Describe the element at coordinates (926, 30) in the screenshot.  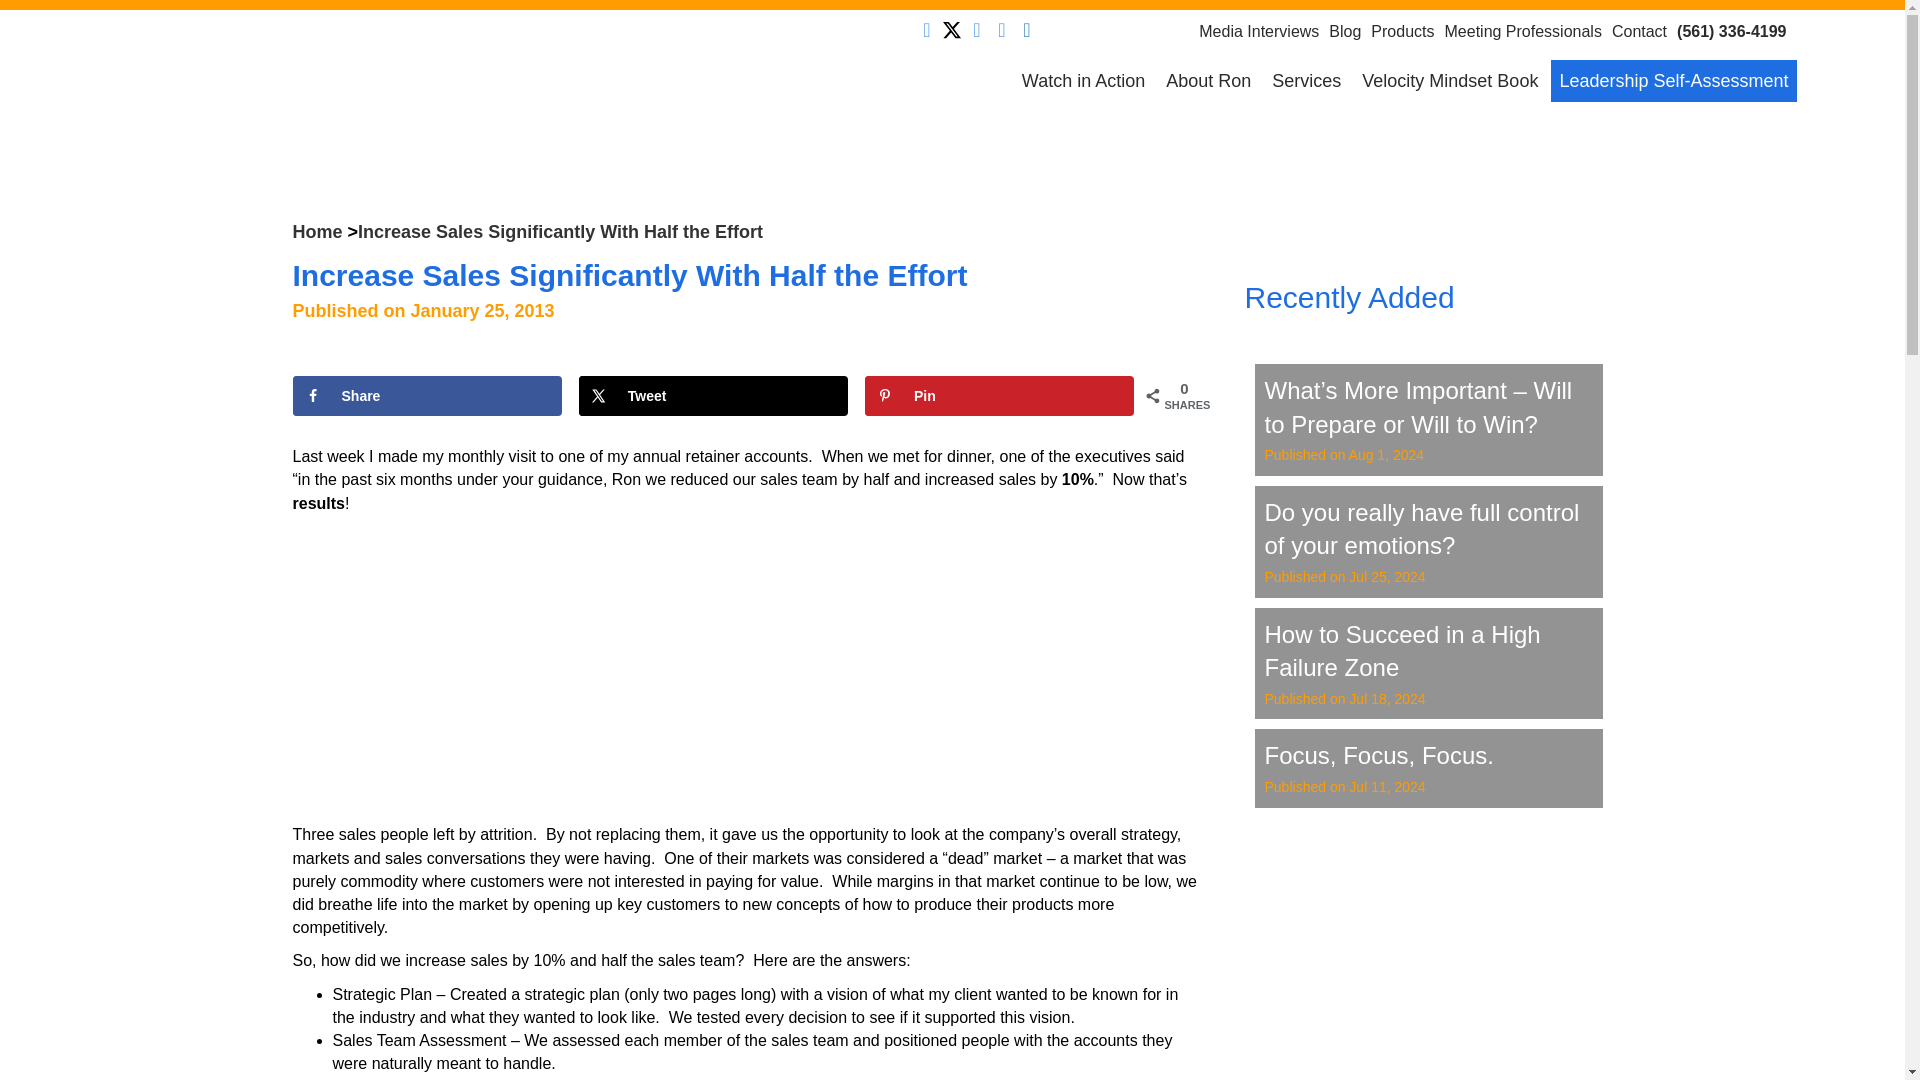
I see `Facebook` at that location.